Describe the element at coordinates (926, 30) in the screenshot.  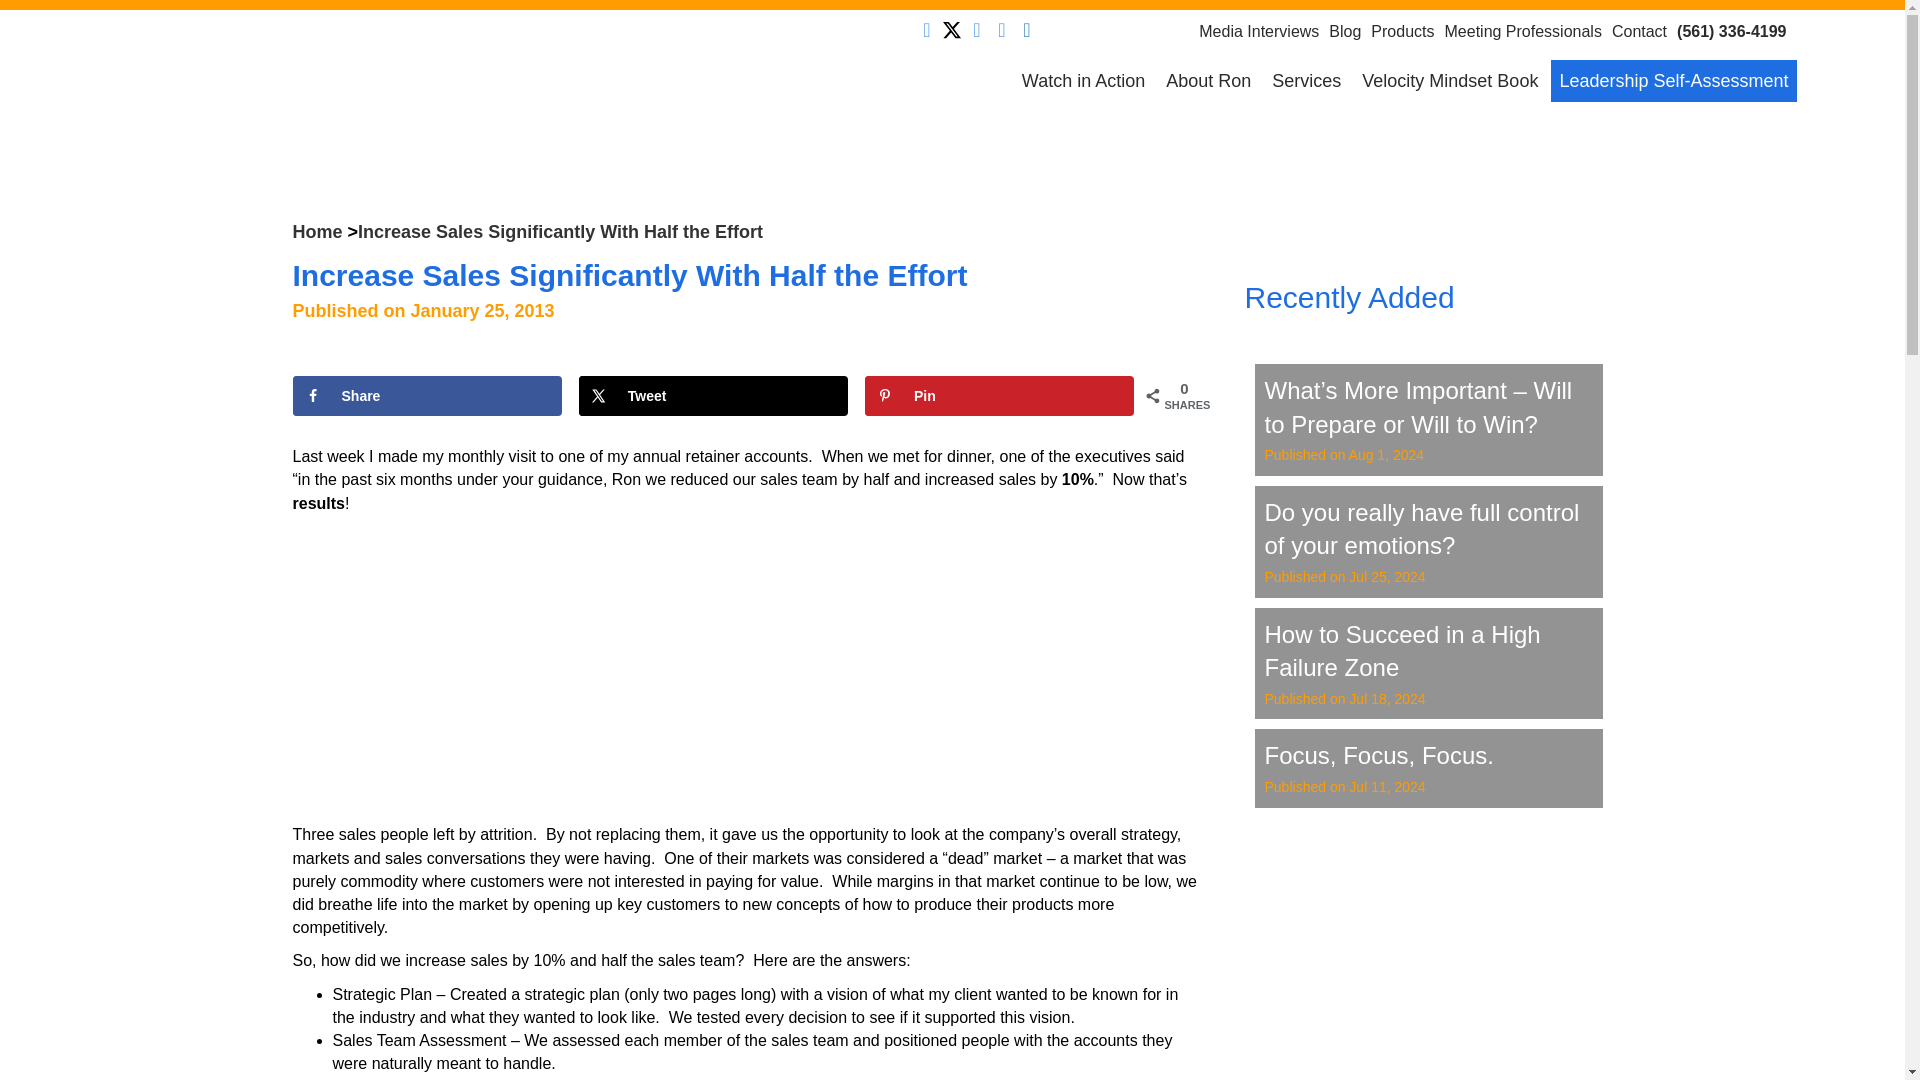
I see `Facebook` at that location.